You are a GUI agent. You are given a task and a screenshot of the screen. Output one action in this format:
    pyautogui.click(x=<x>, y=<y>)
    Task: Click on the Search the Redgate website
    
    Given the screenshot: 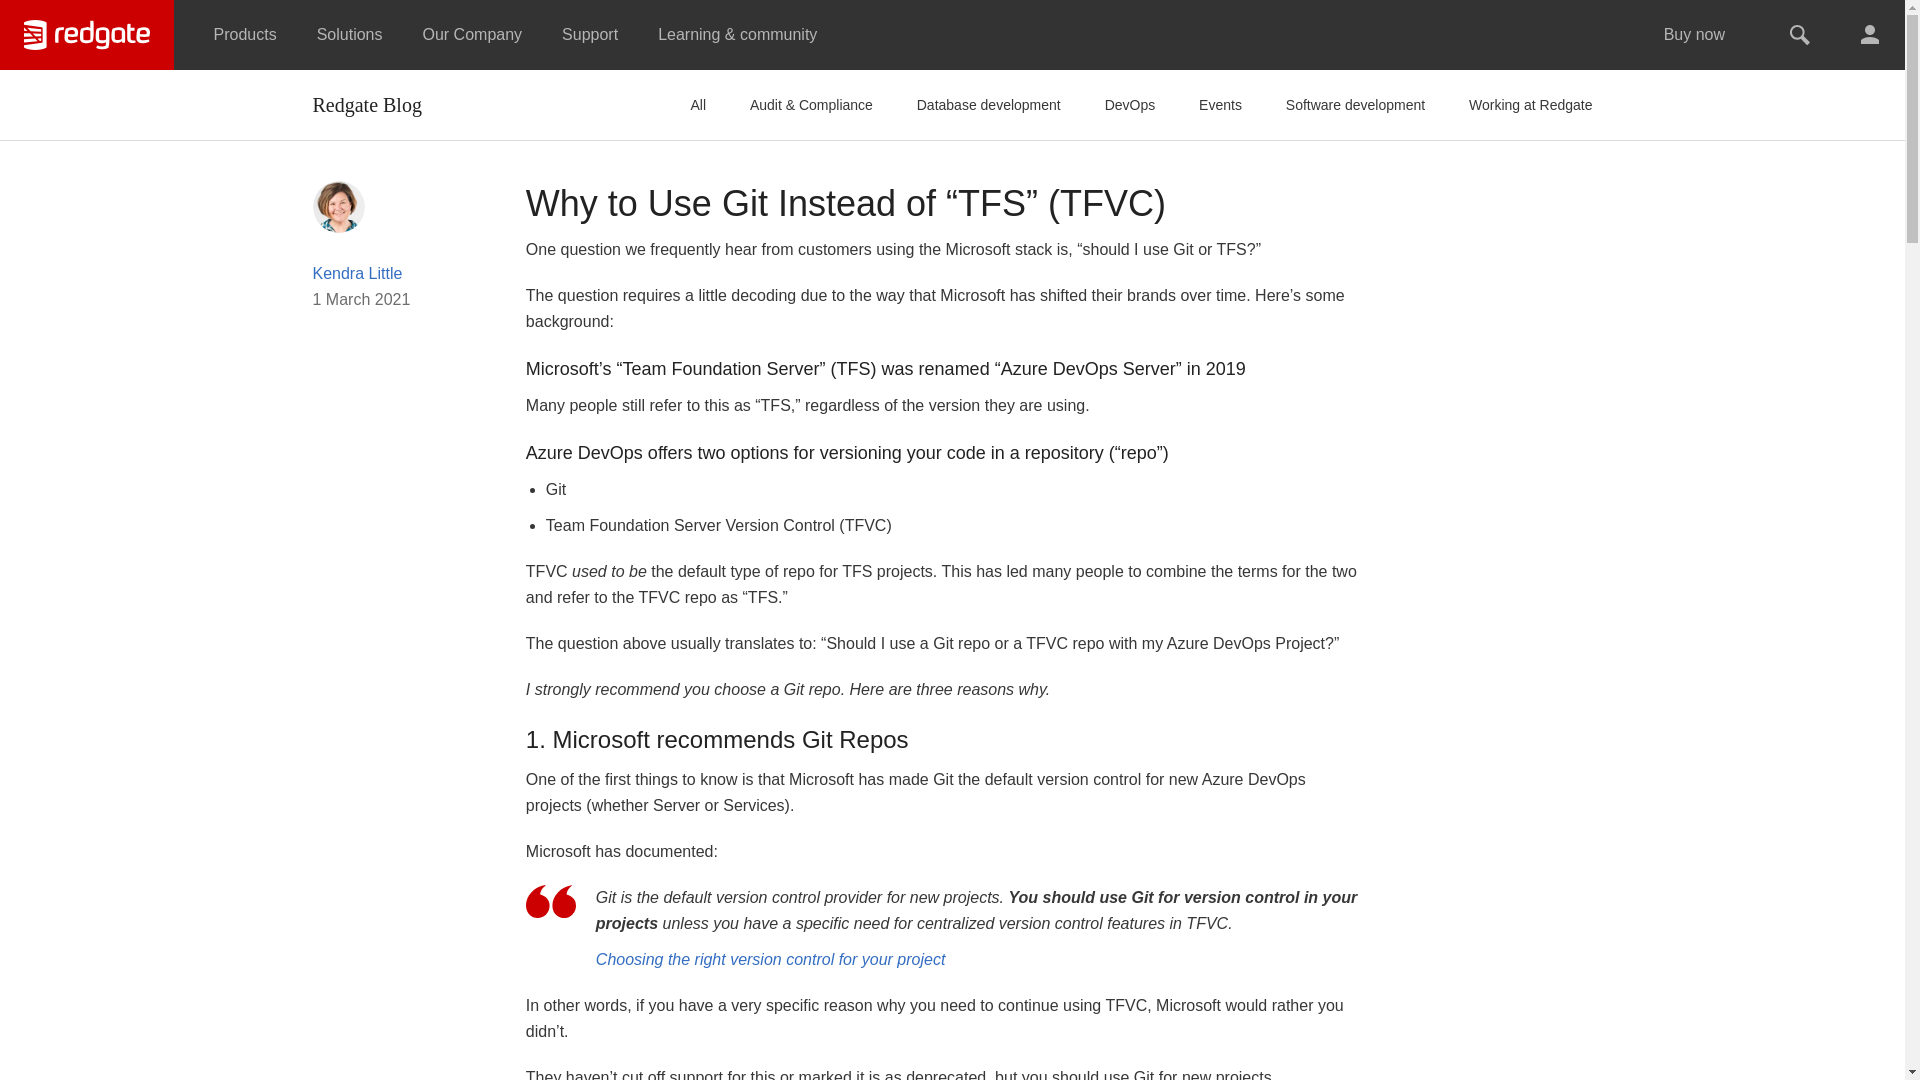 What is the action you would take?
    pyautogui.click(x=1800, y=35)
    